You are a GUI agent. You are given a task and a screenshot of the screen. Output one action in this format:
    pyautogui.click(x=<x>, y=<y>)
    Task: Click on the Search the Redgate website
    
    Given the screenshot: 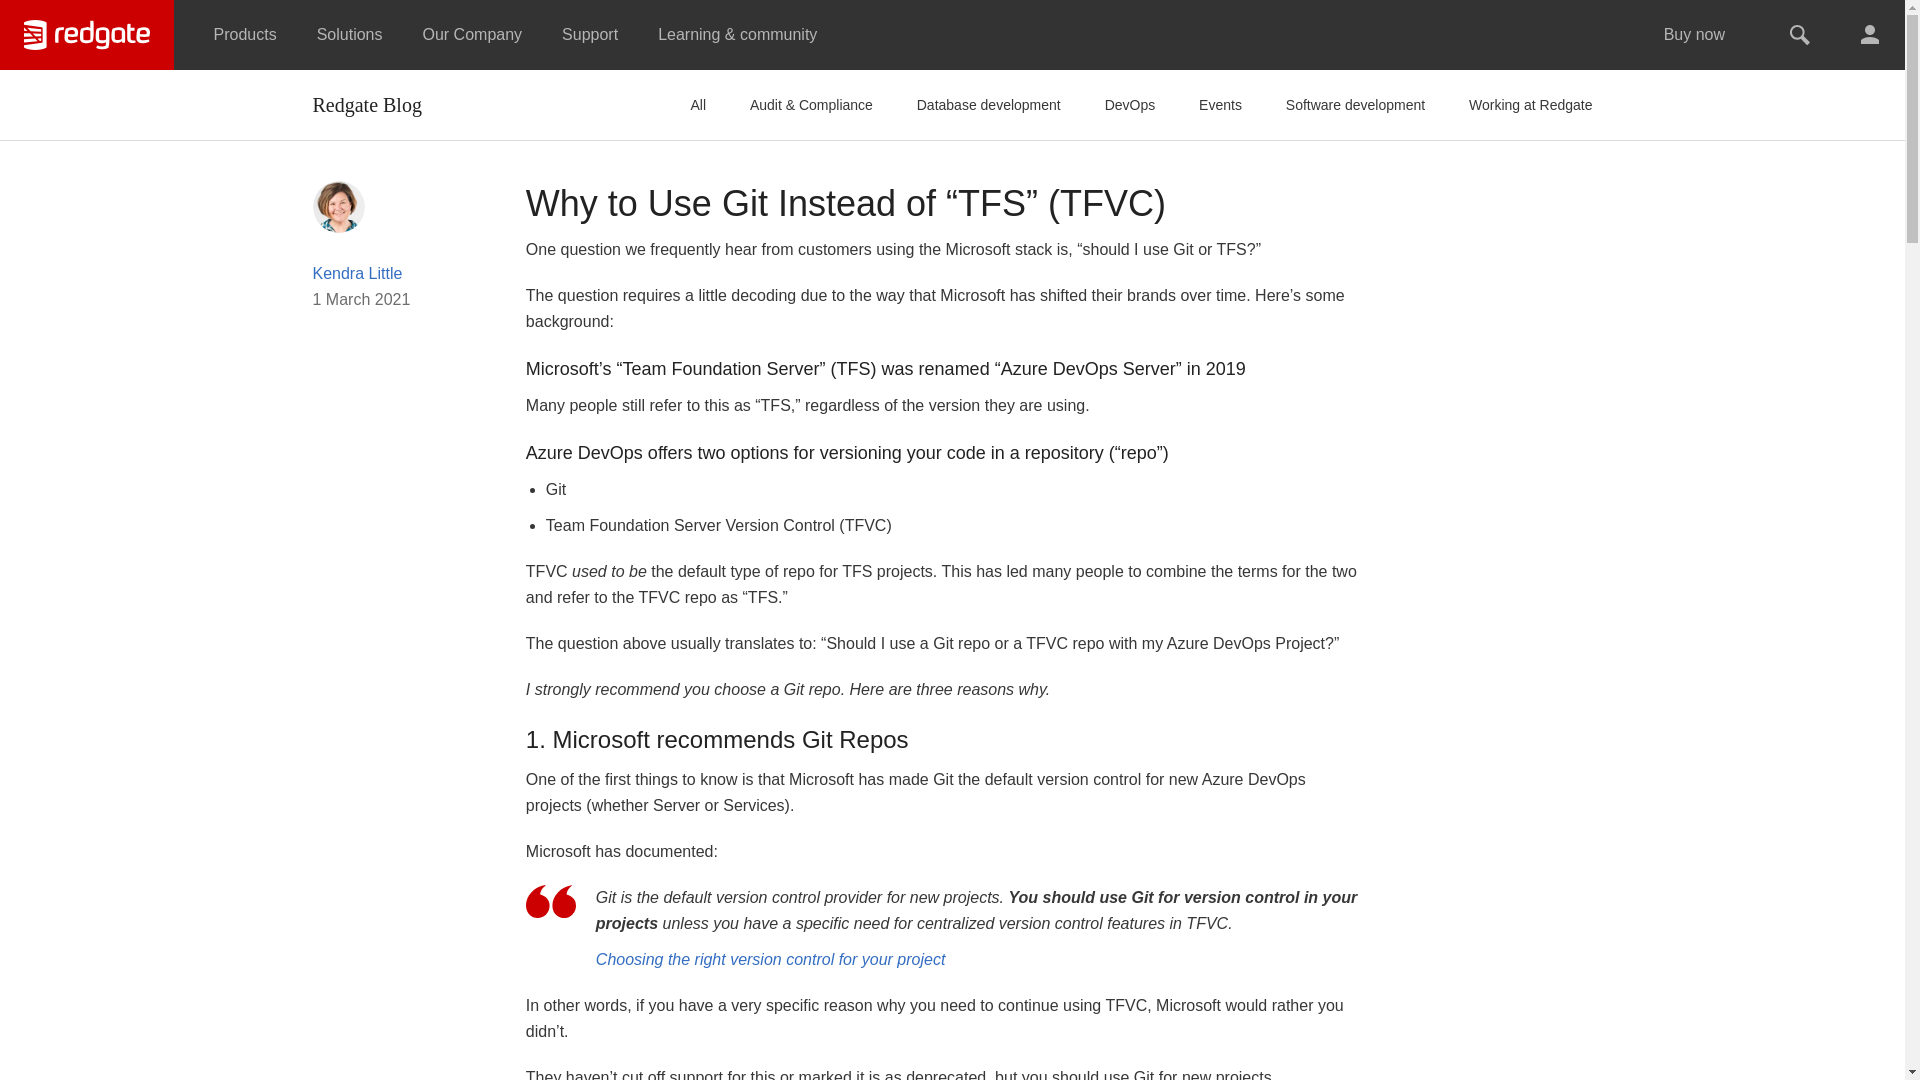 What is the action you would take?
    pyautogui.click(x=1800, y=35)
    